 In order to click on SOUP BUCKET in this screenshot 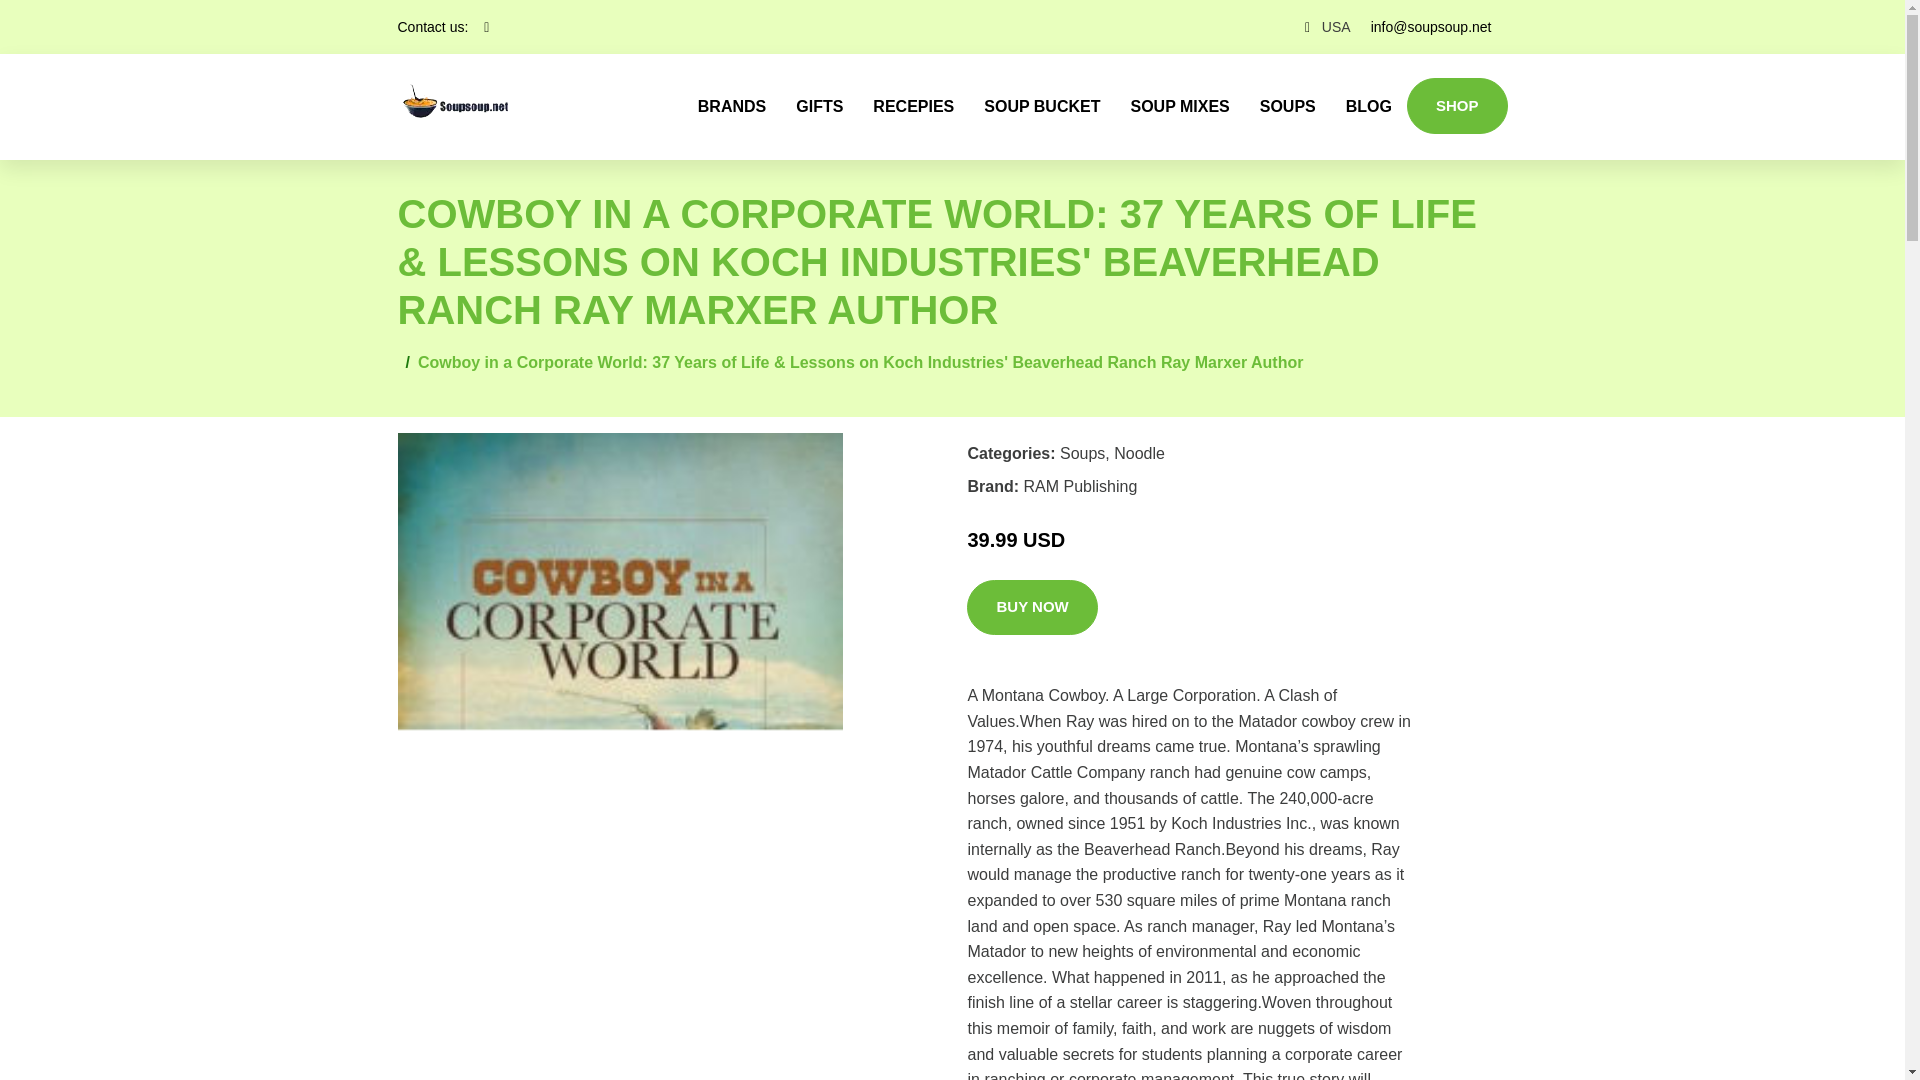, I will do `click(1042, 106)`.